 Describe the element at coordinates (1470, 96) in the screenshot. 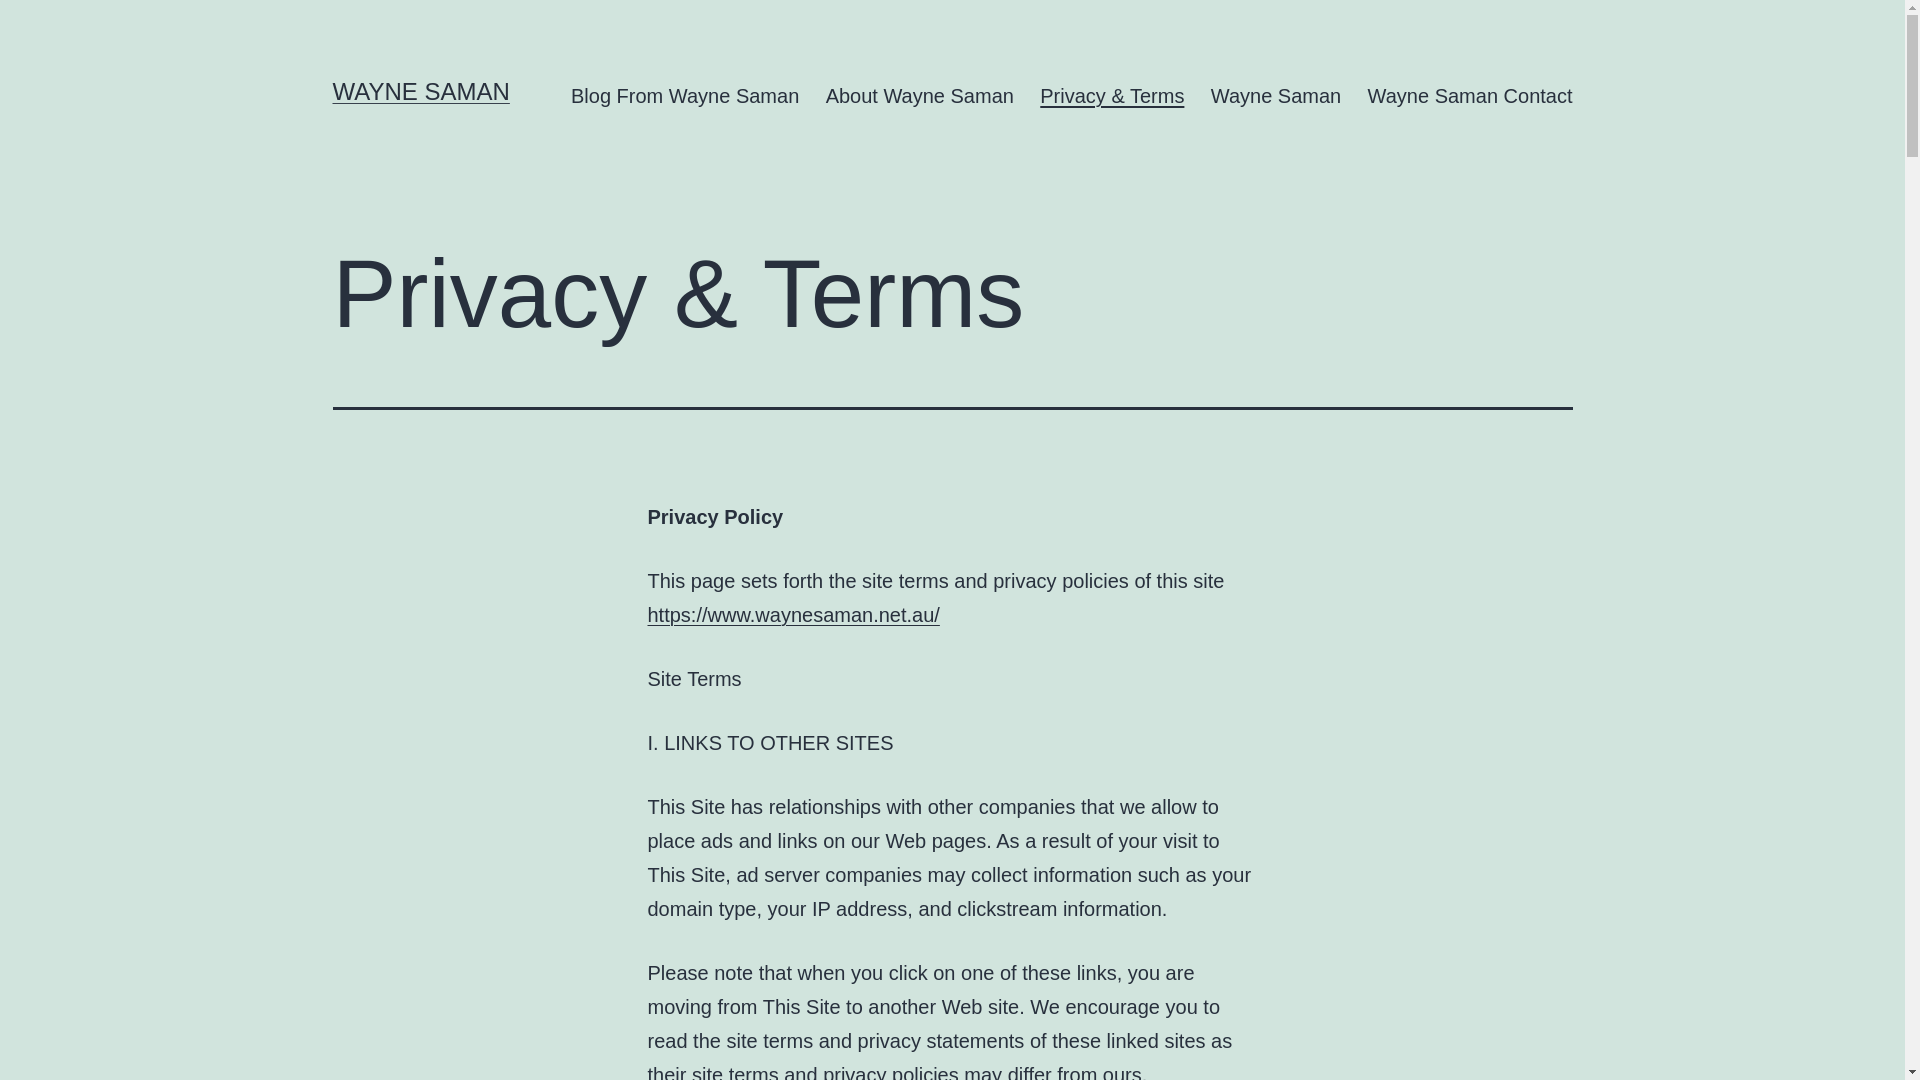

I see `Wayne Saman Contact` at that location.